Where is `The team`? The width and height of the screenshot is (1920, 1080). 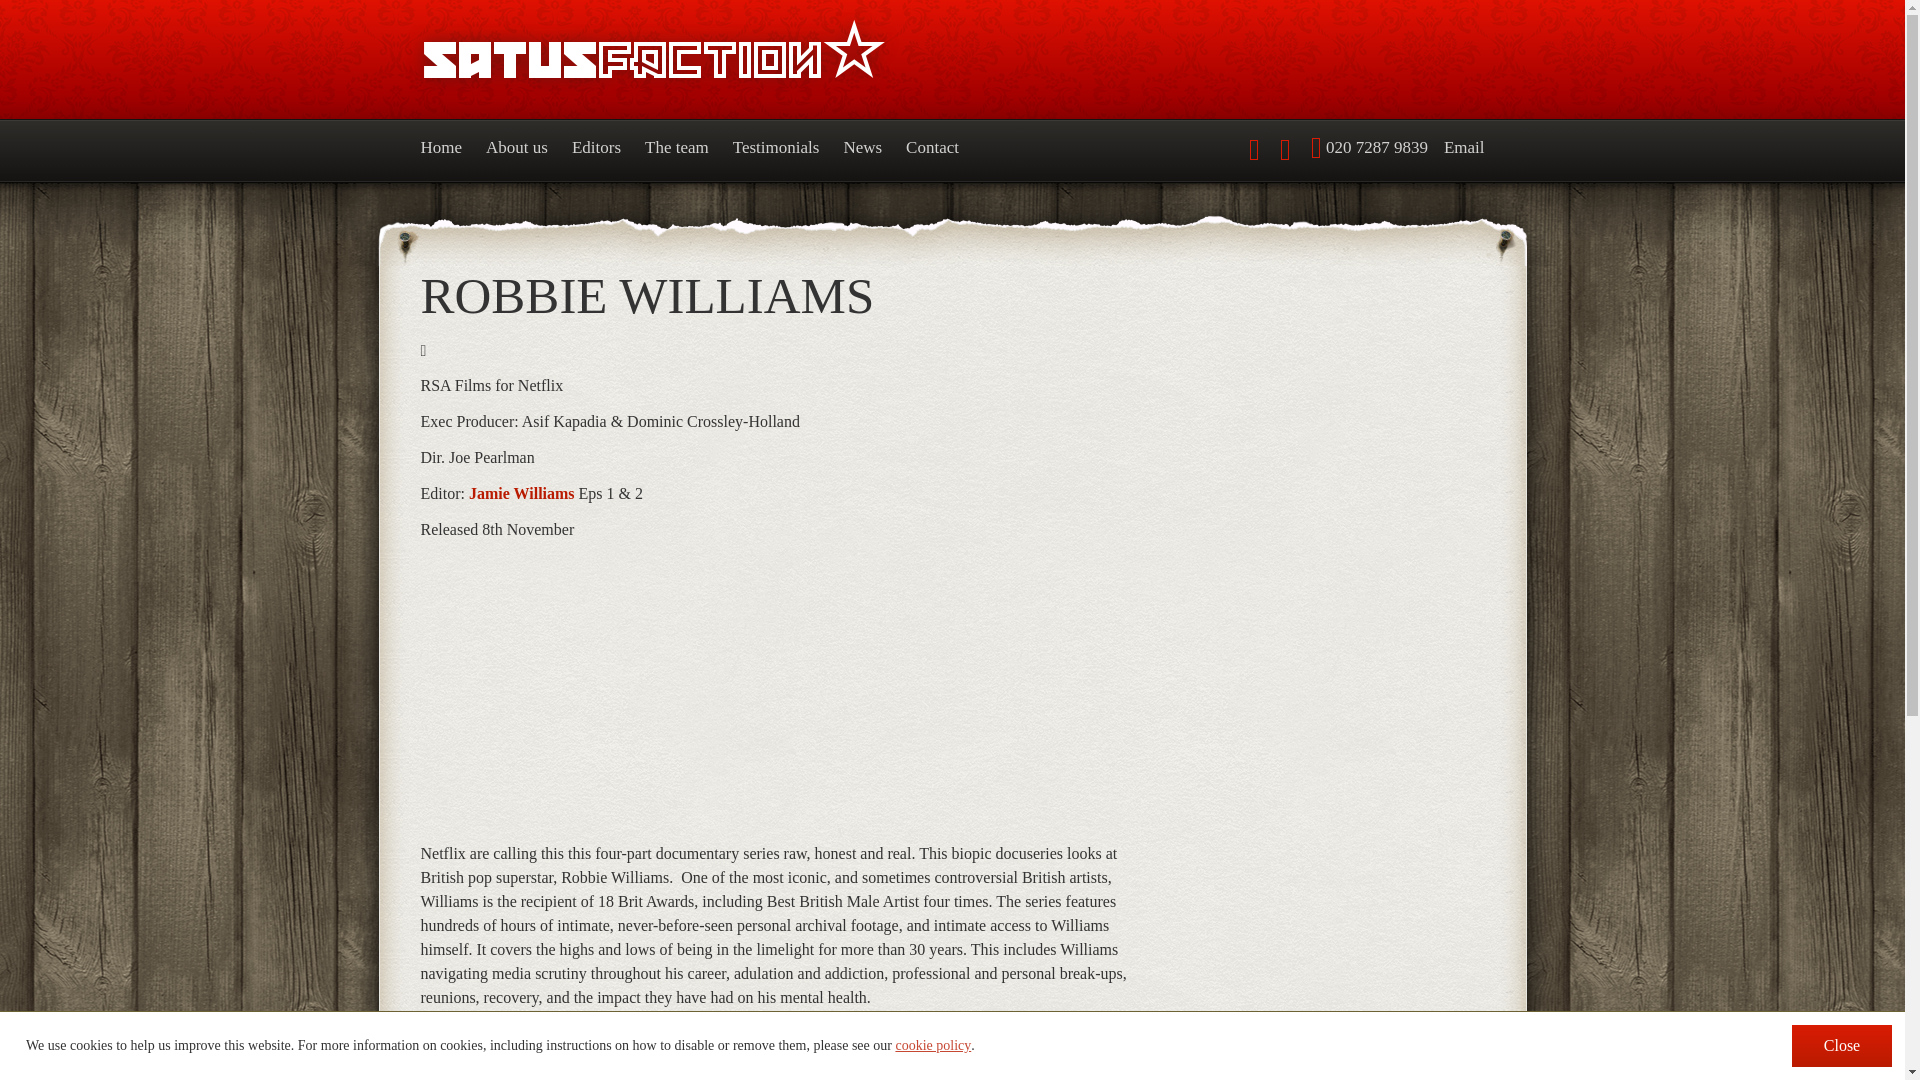
The team is located at coordinates (677, 150).